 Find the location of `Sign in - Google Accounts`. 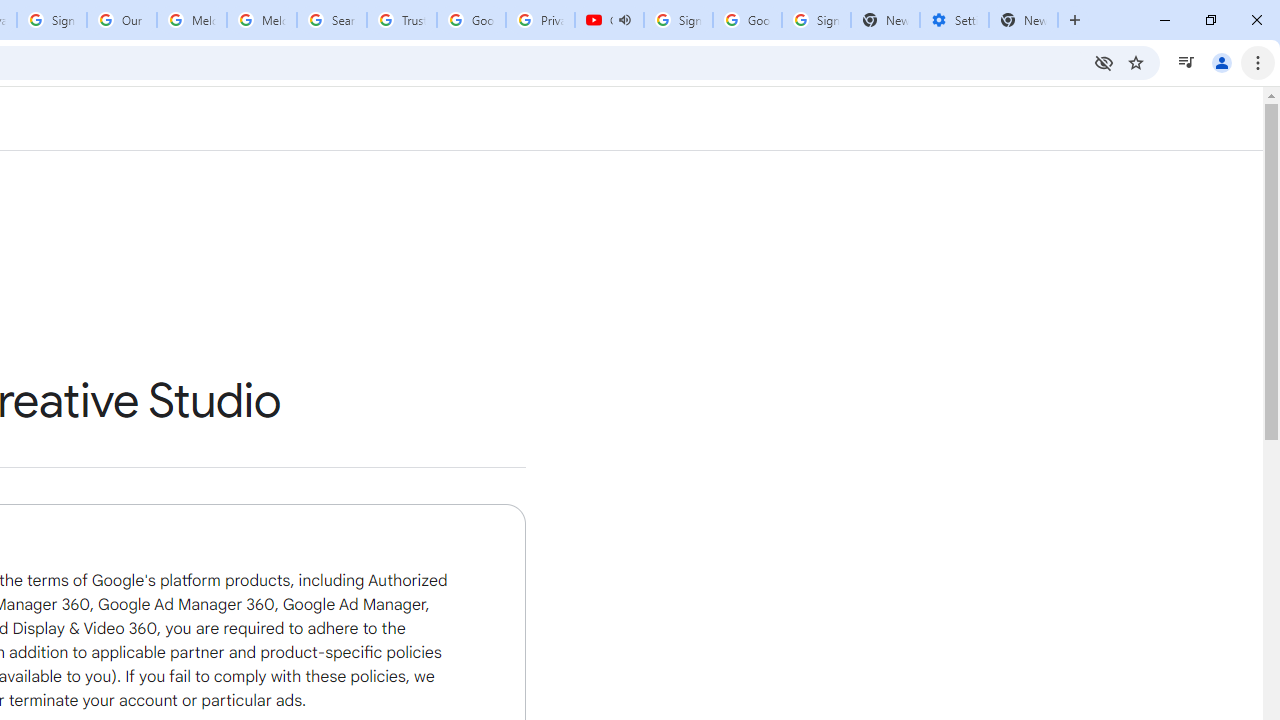

Sign in - Google Accounts is located at coordinates (816, 20).